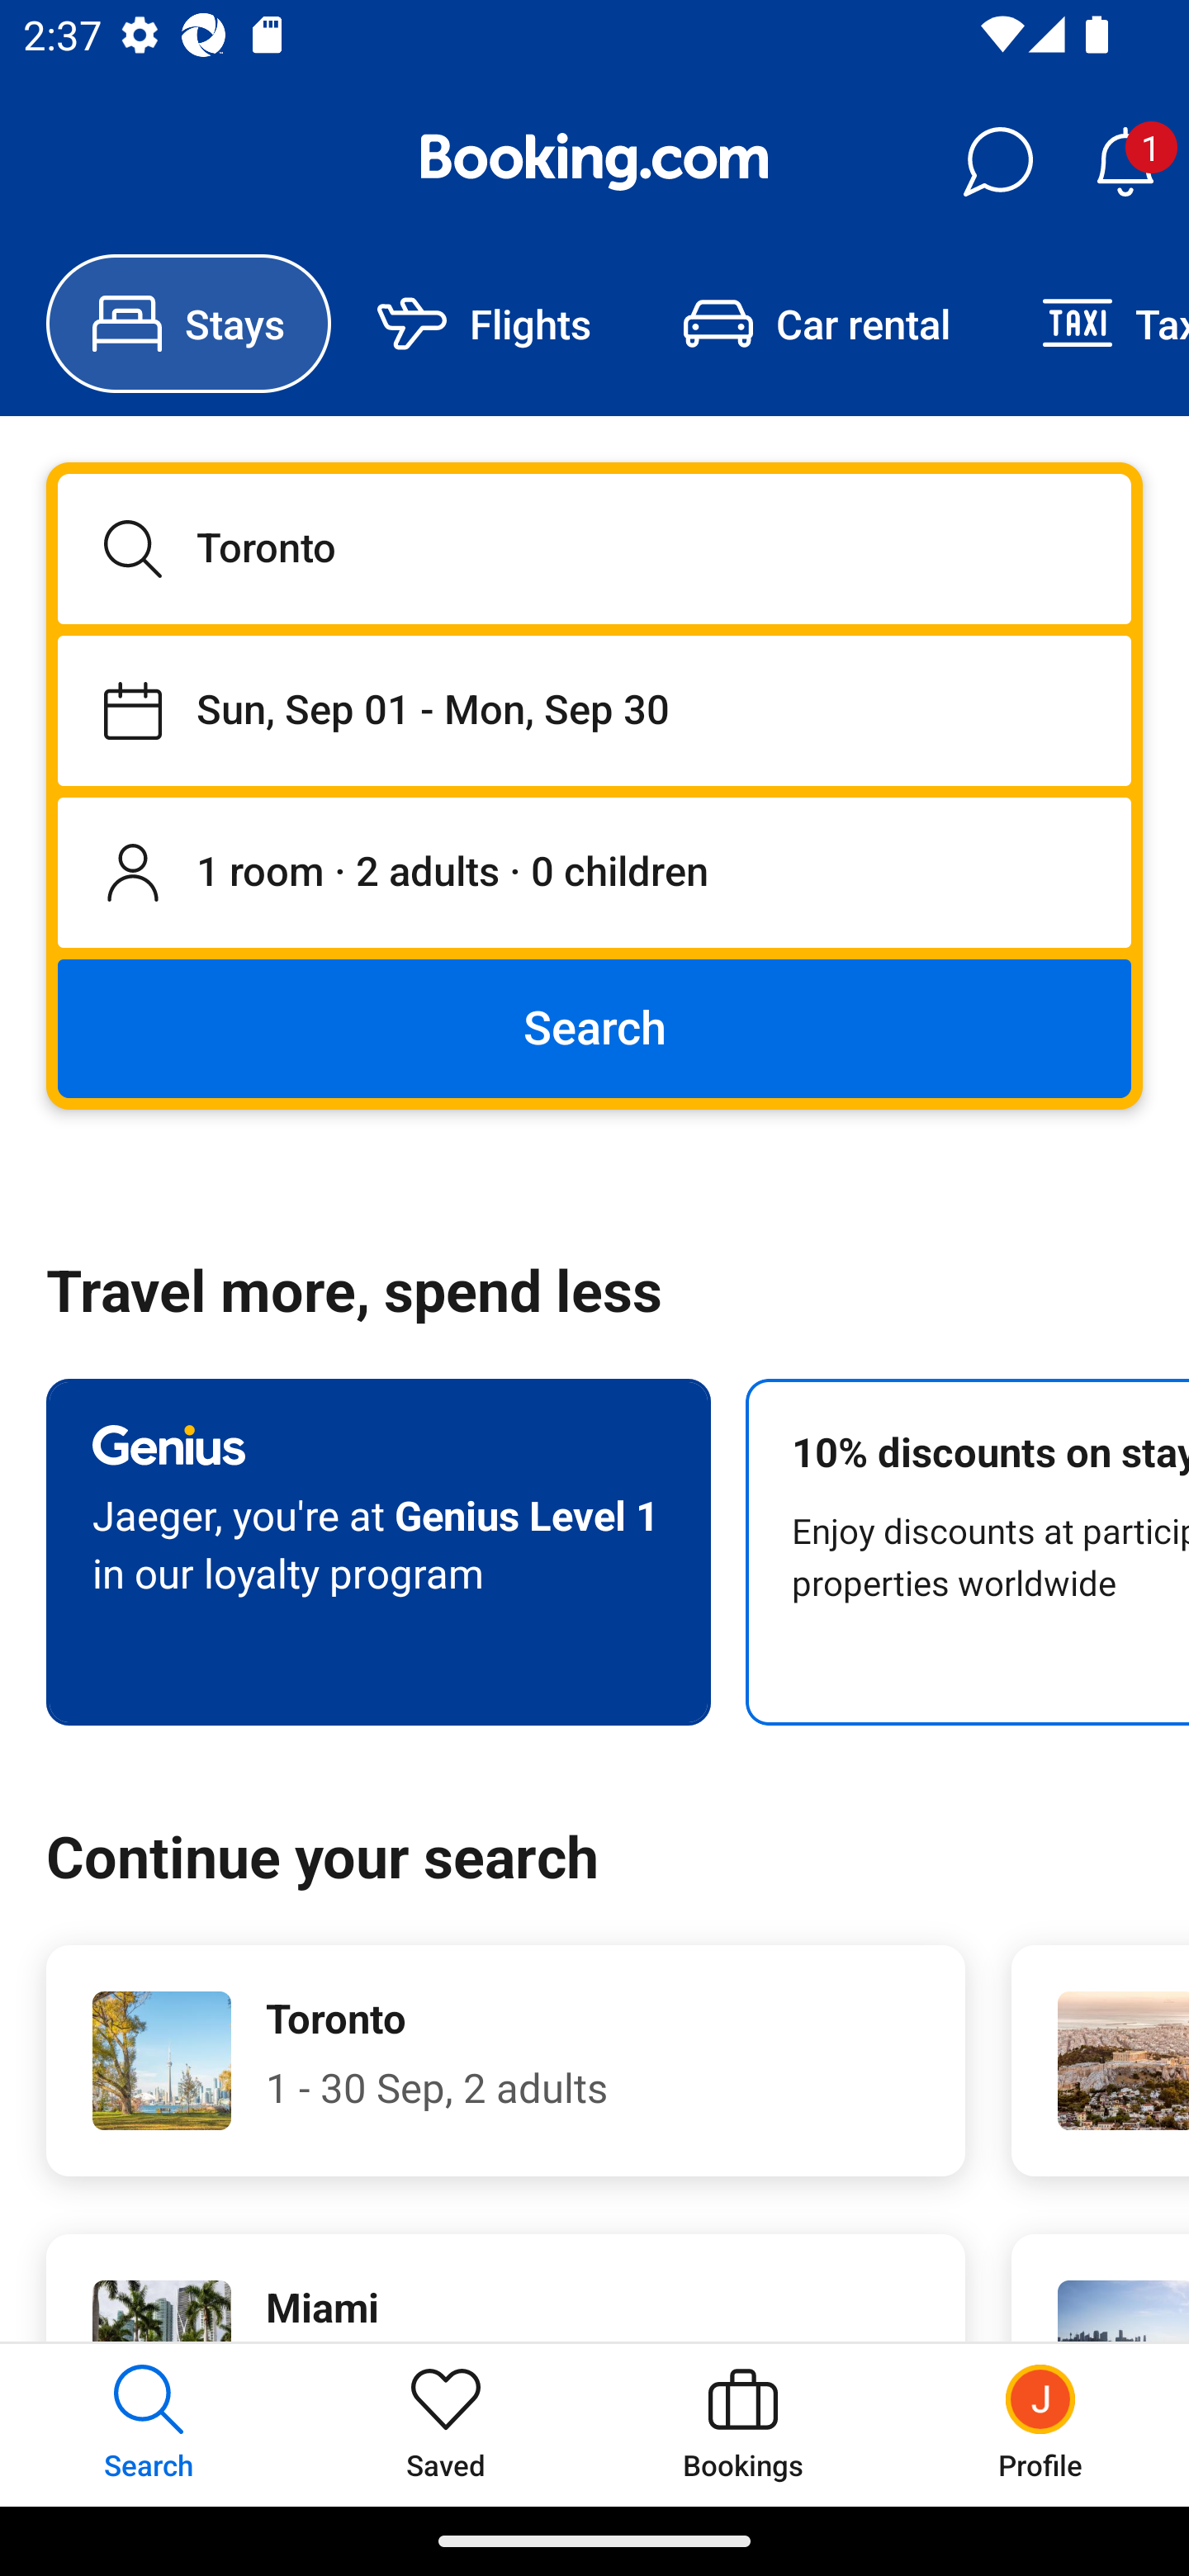  Describe the element at coordinates (484, 324) in the screenshot. I see `Flights` at that location.